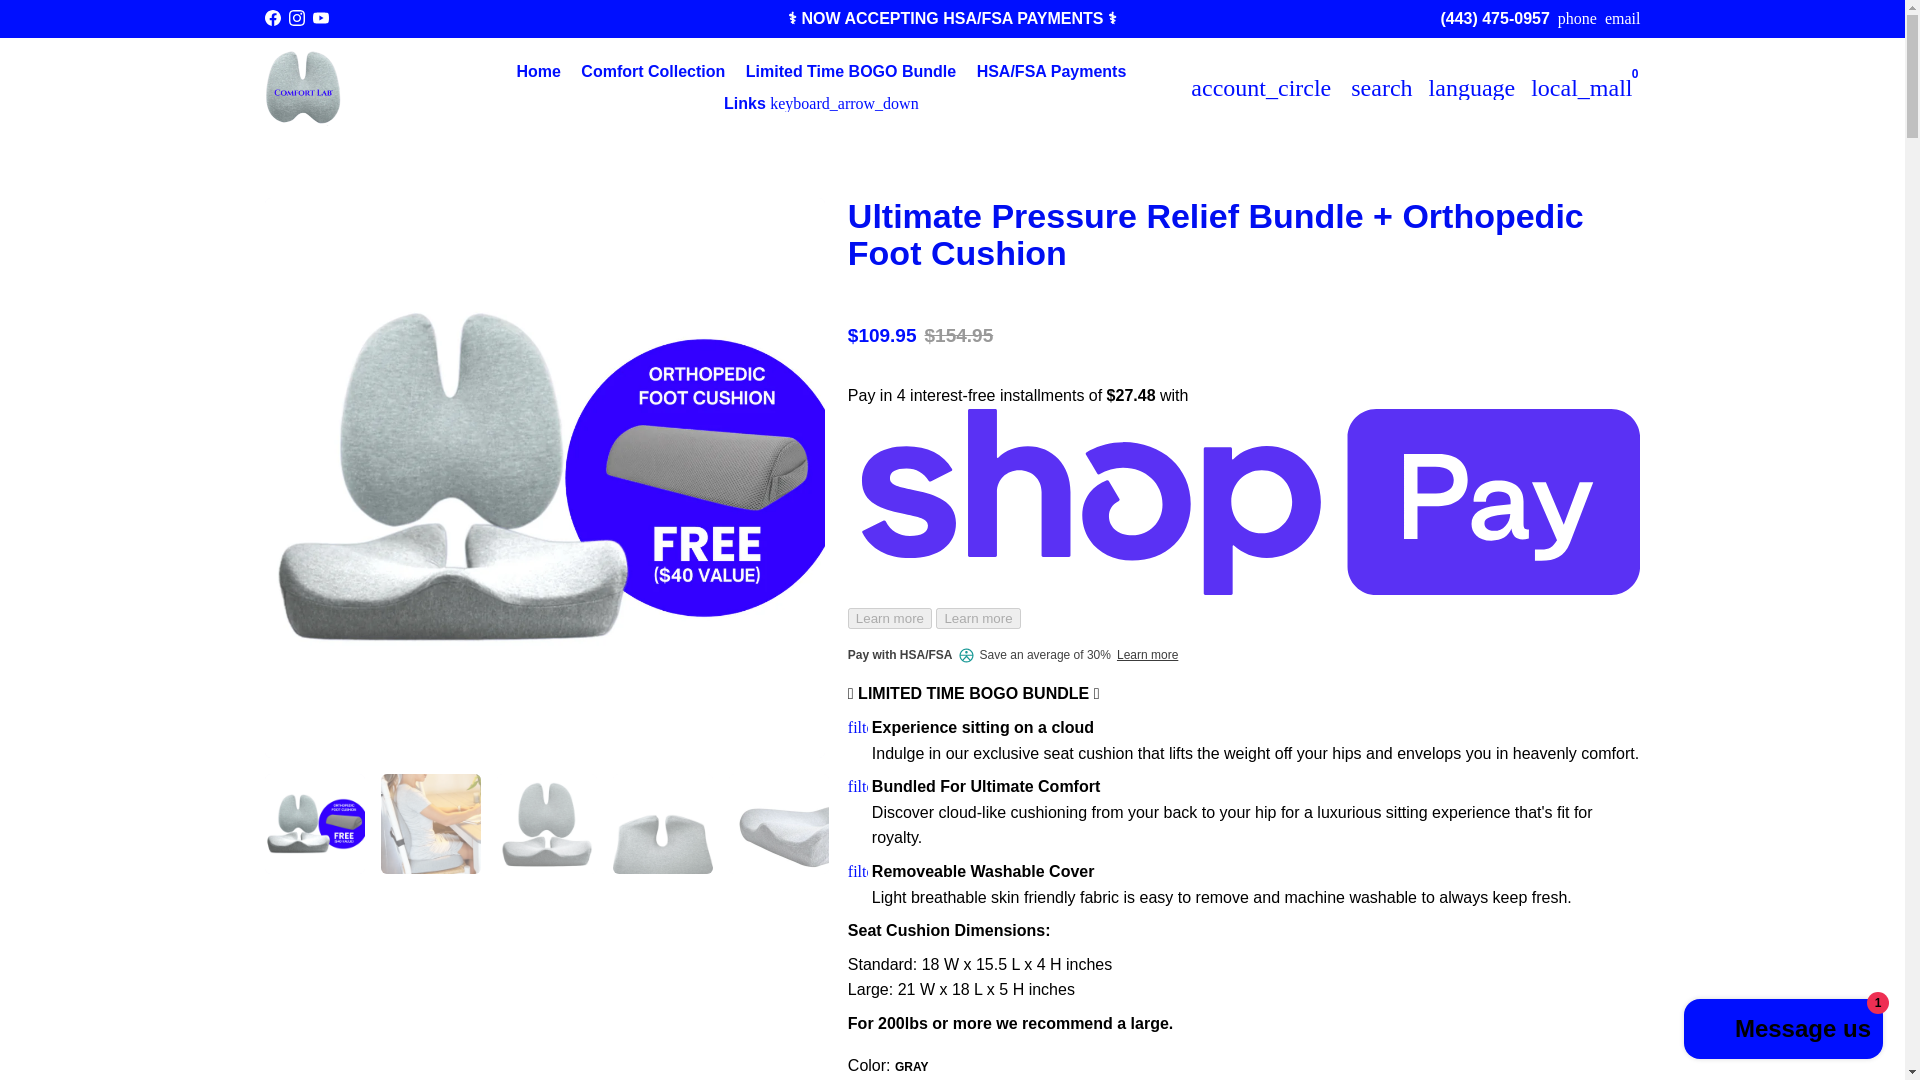  What do you see at coordinates (538, 72) in the screenshot?
I see `Home` at bounding box center [538, 72].